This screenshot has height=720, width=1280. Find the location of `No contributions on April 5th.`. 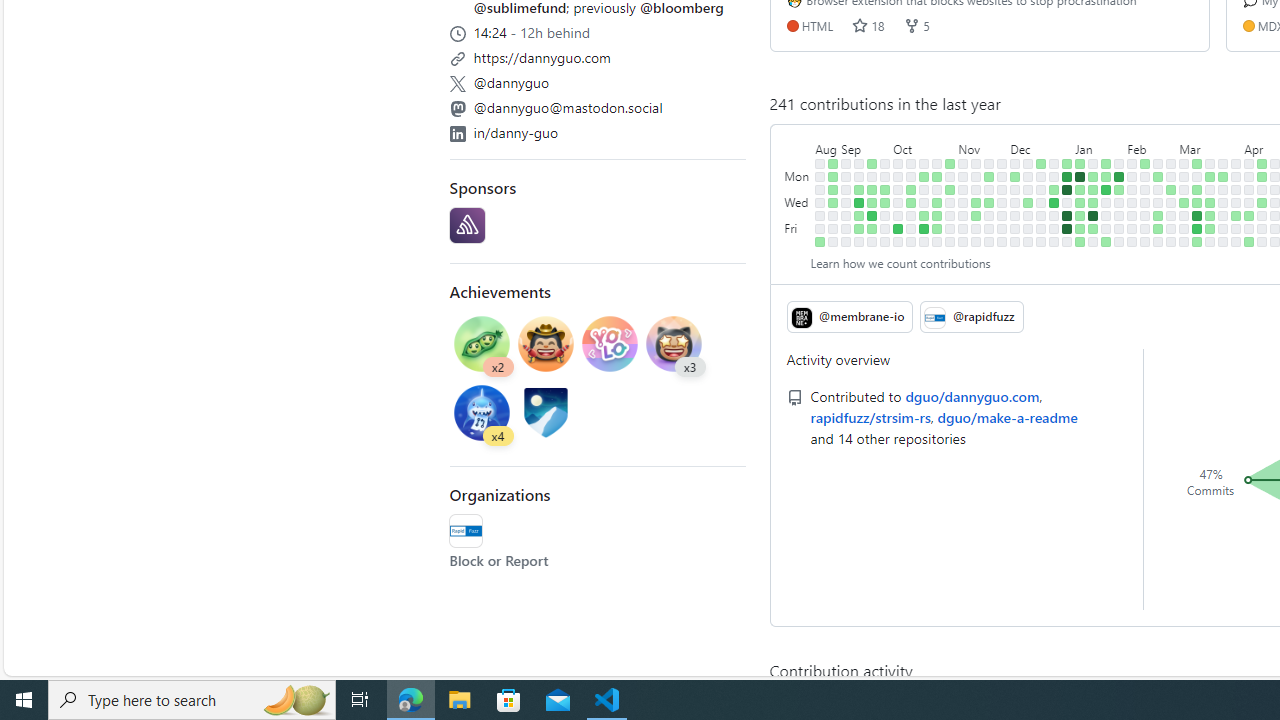

No contributions on April 5th. is located at coordinates (1236, 228).